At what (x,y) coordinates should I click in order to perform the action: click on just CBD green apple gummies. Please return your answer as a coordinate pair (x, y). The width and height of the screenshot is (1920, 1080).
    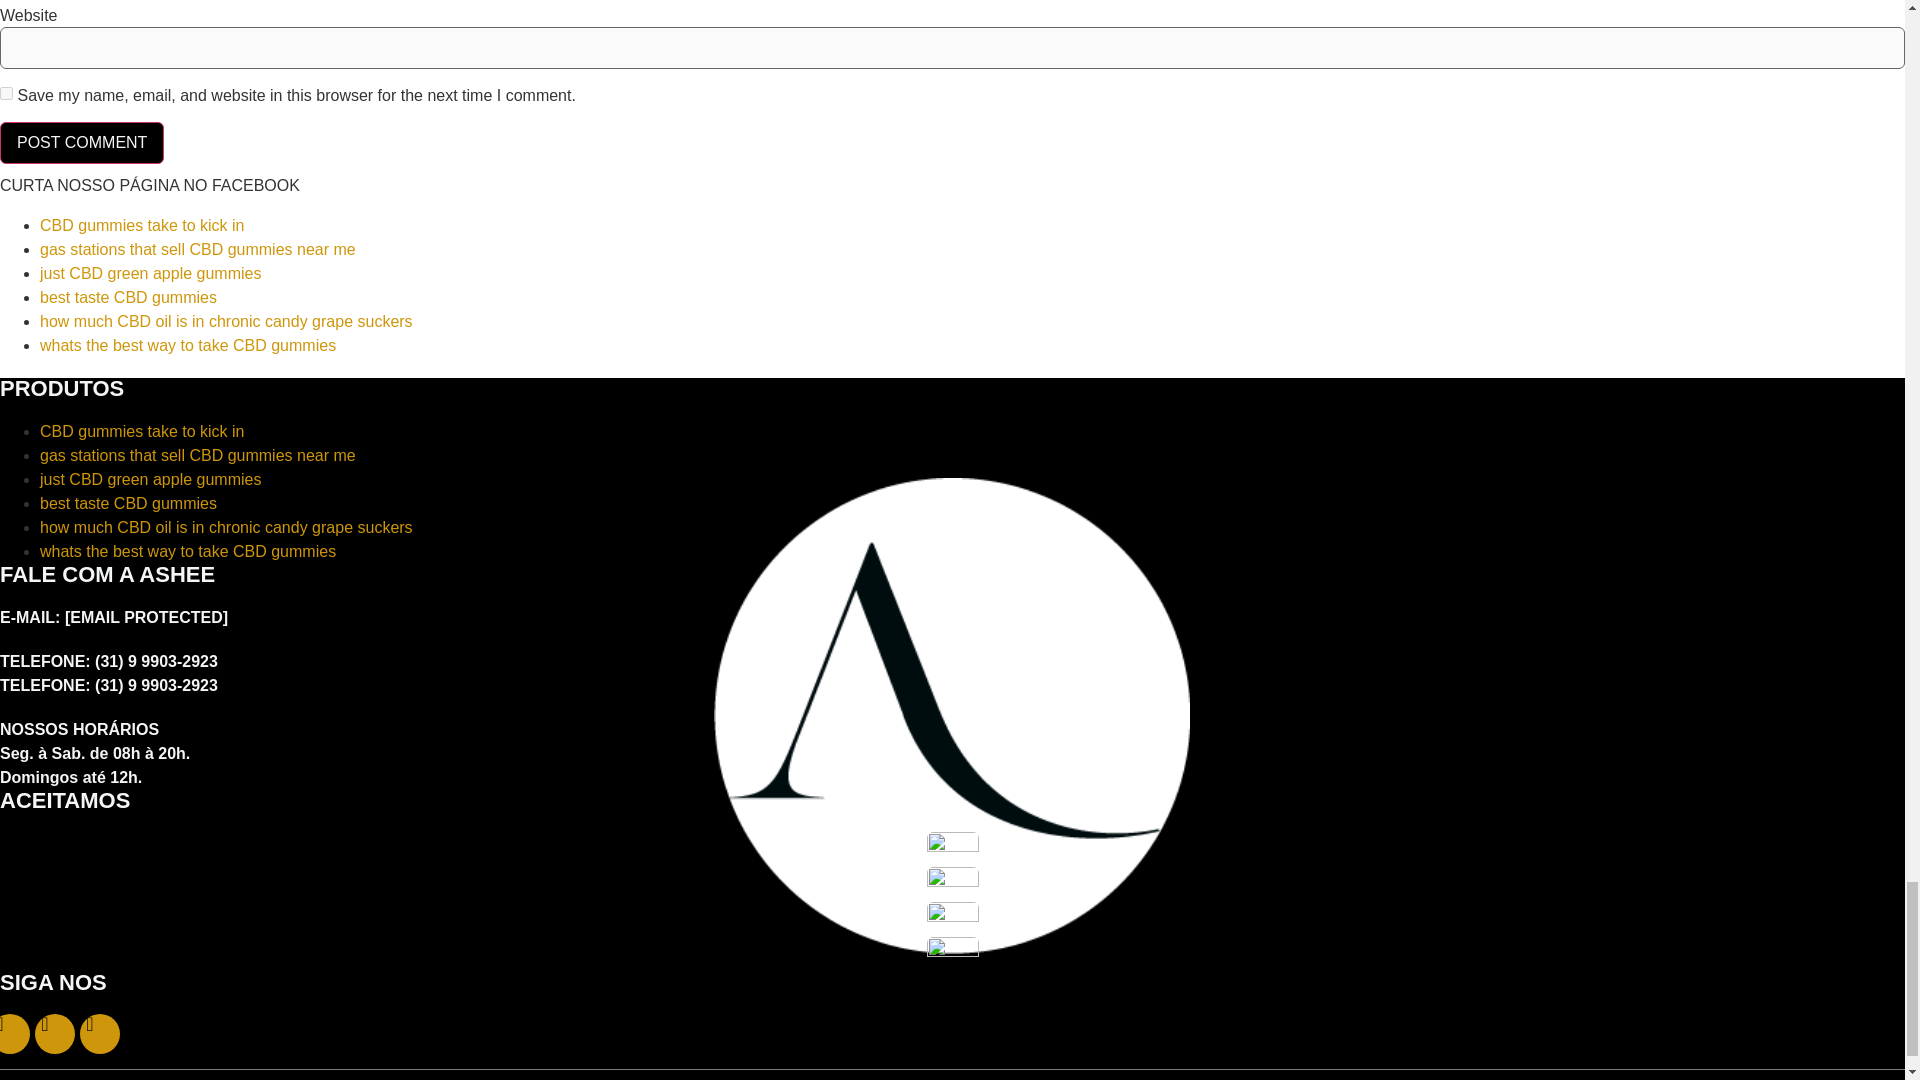
    Looking at the image, I should click on (150, 272).